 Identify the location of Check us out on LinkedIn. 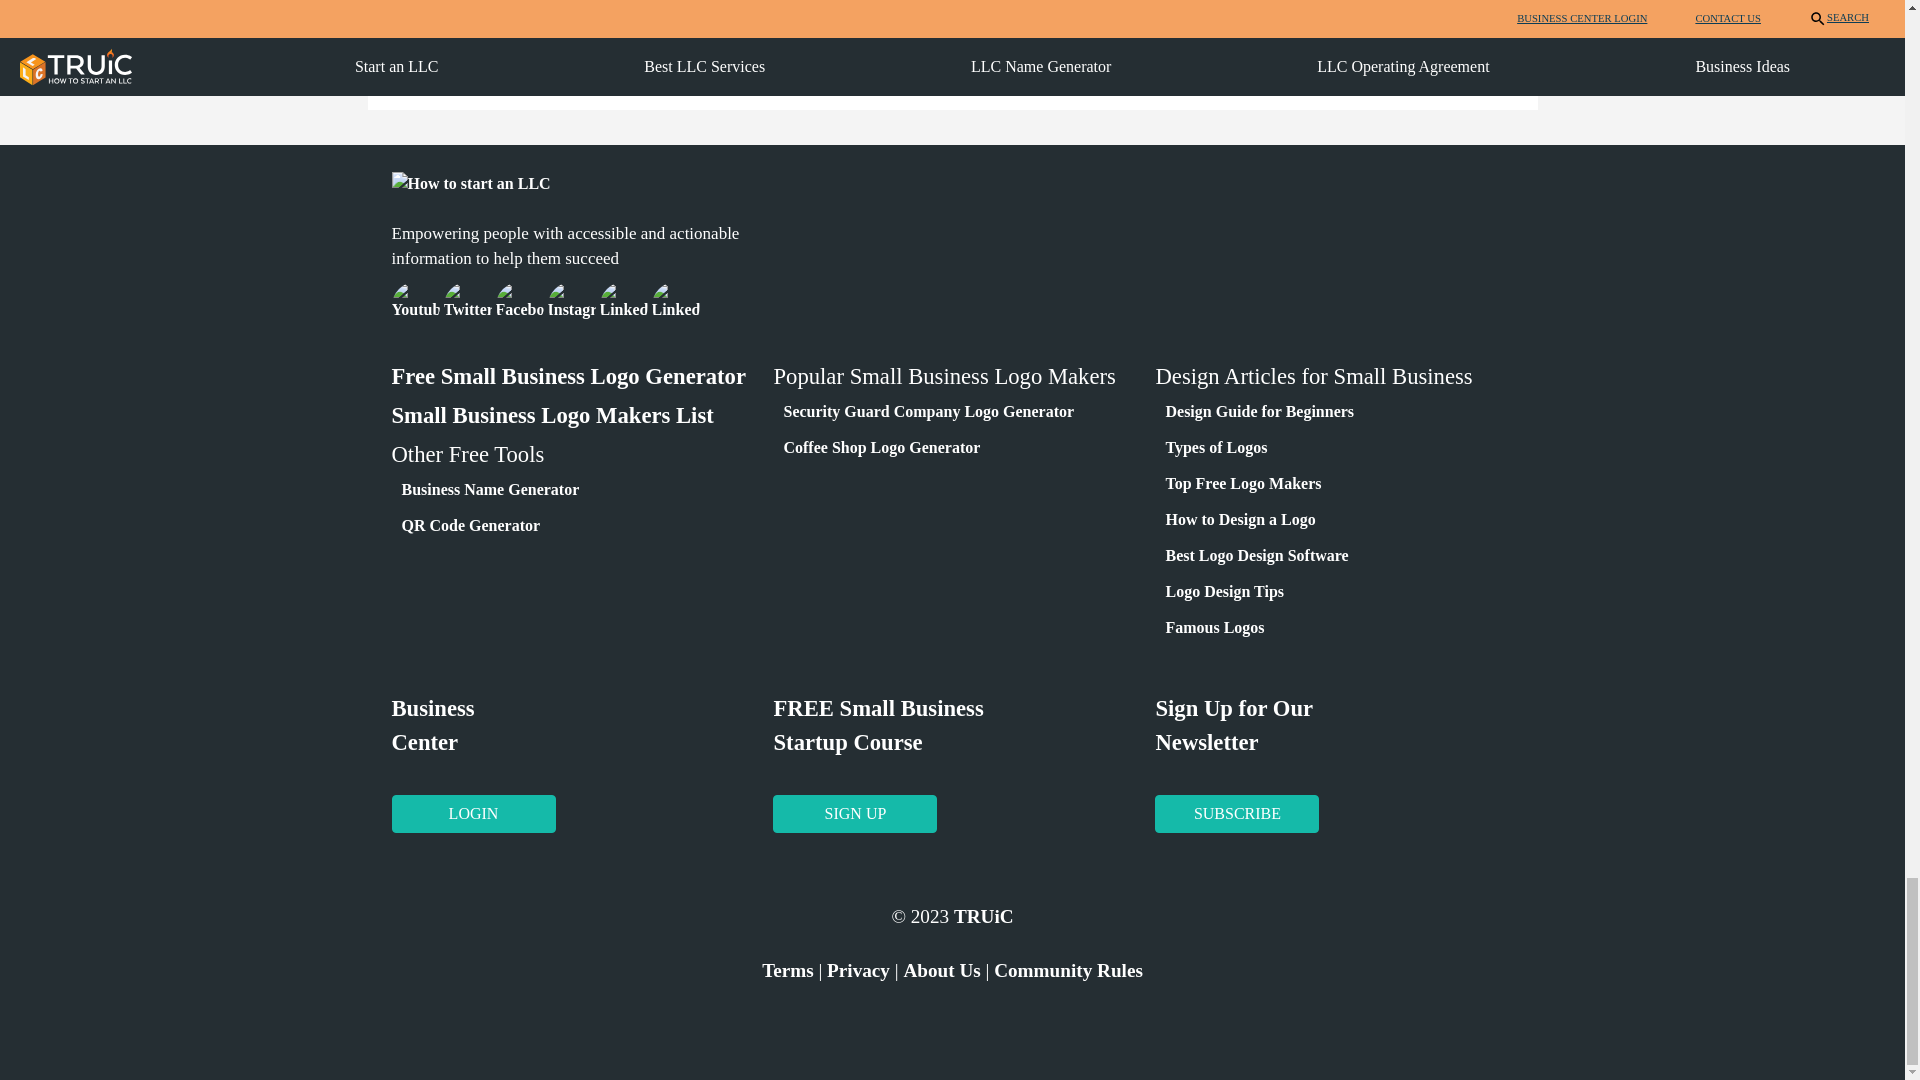
(676, 303).